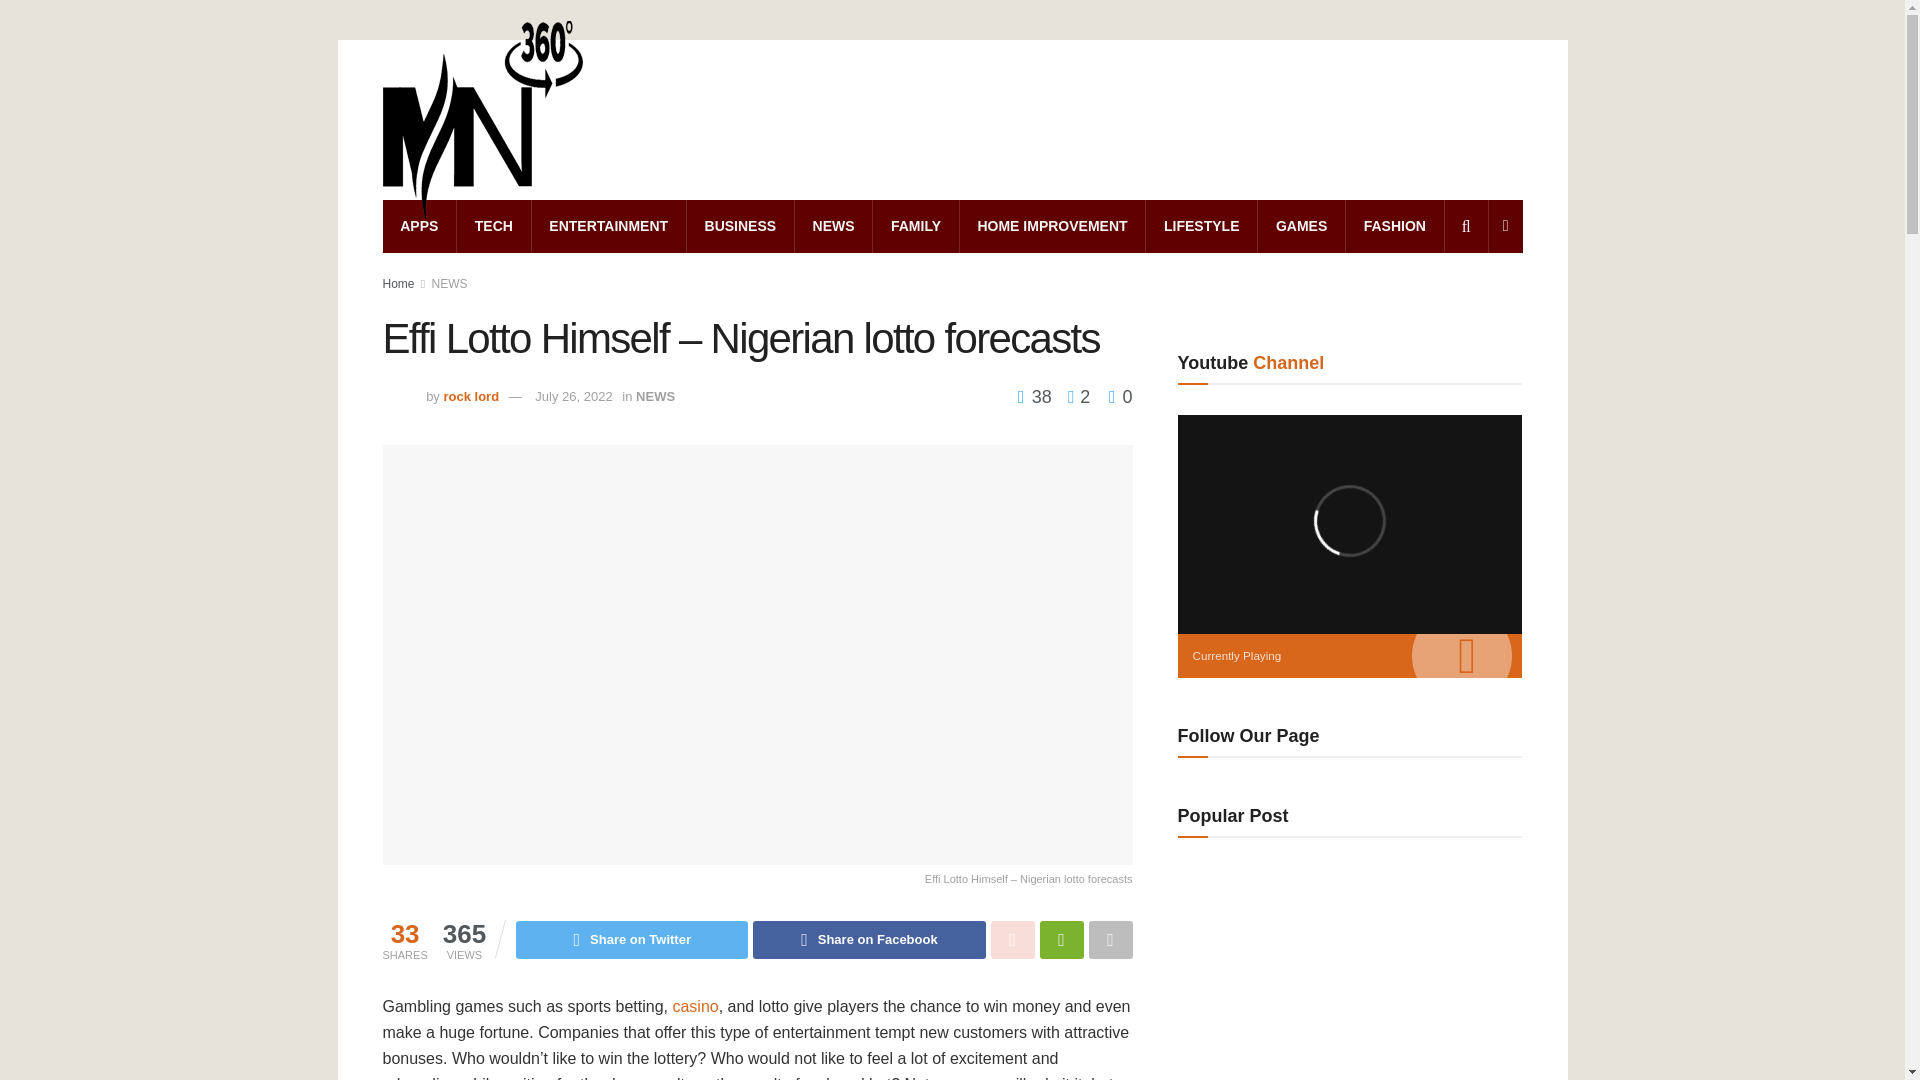  I want to click on July 26, 2022, so click(574, 396).